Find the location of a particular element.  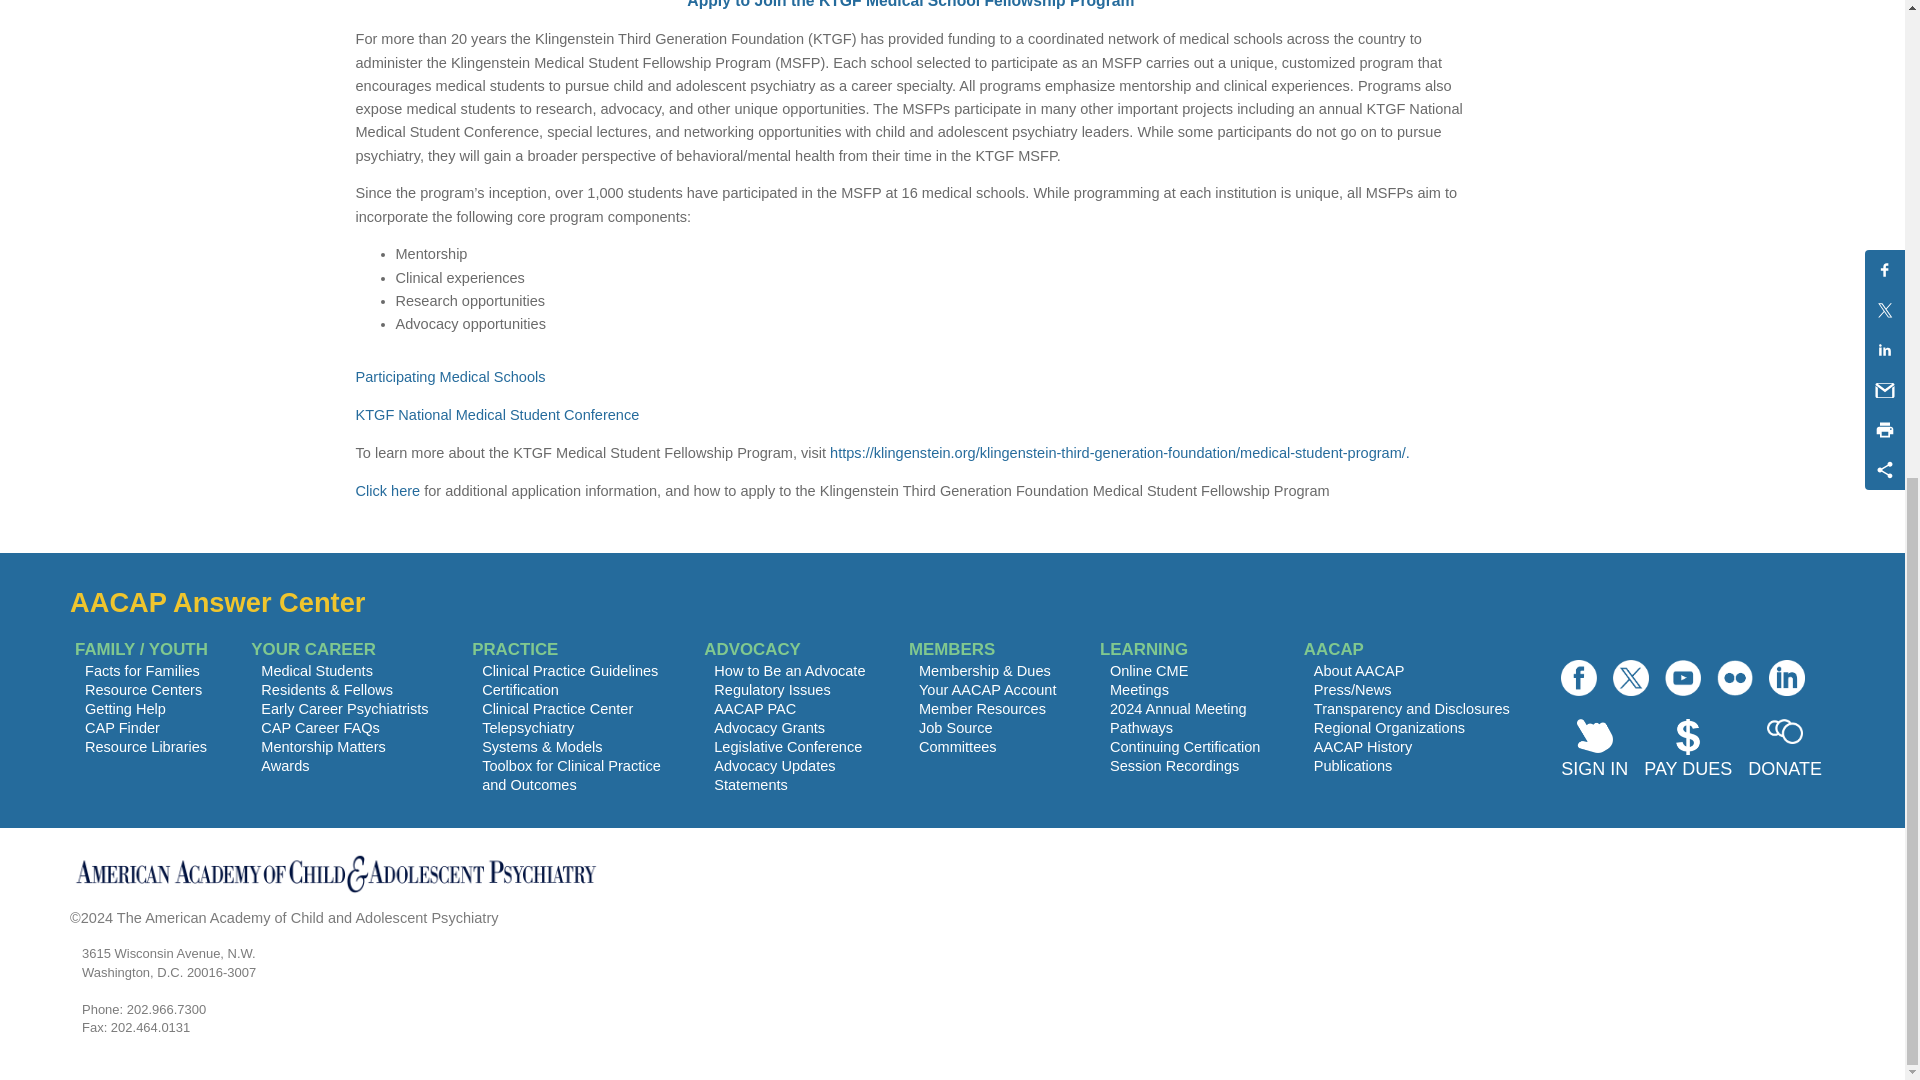

Follow us on Facebook! is located at coordinates (1578, 677).